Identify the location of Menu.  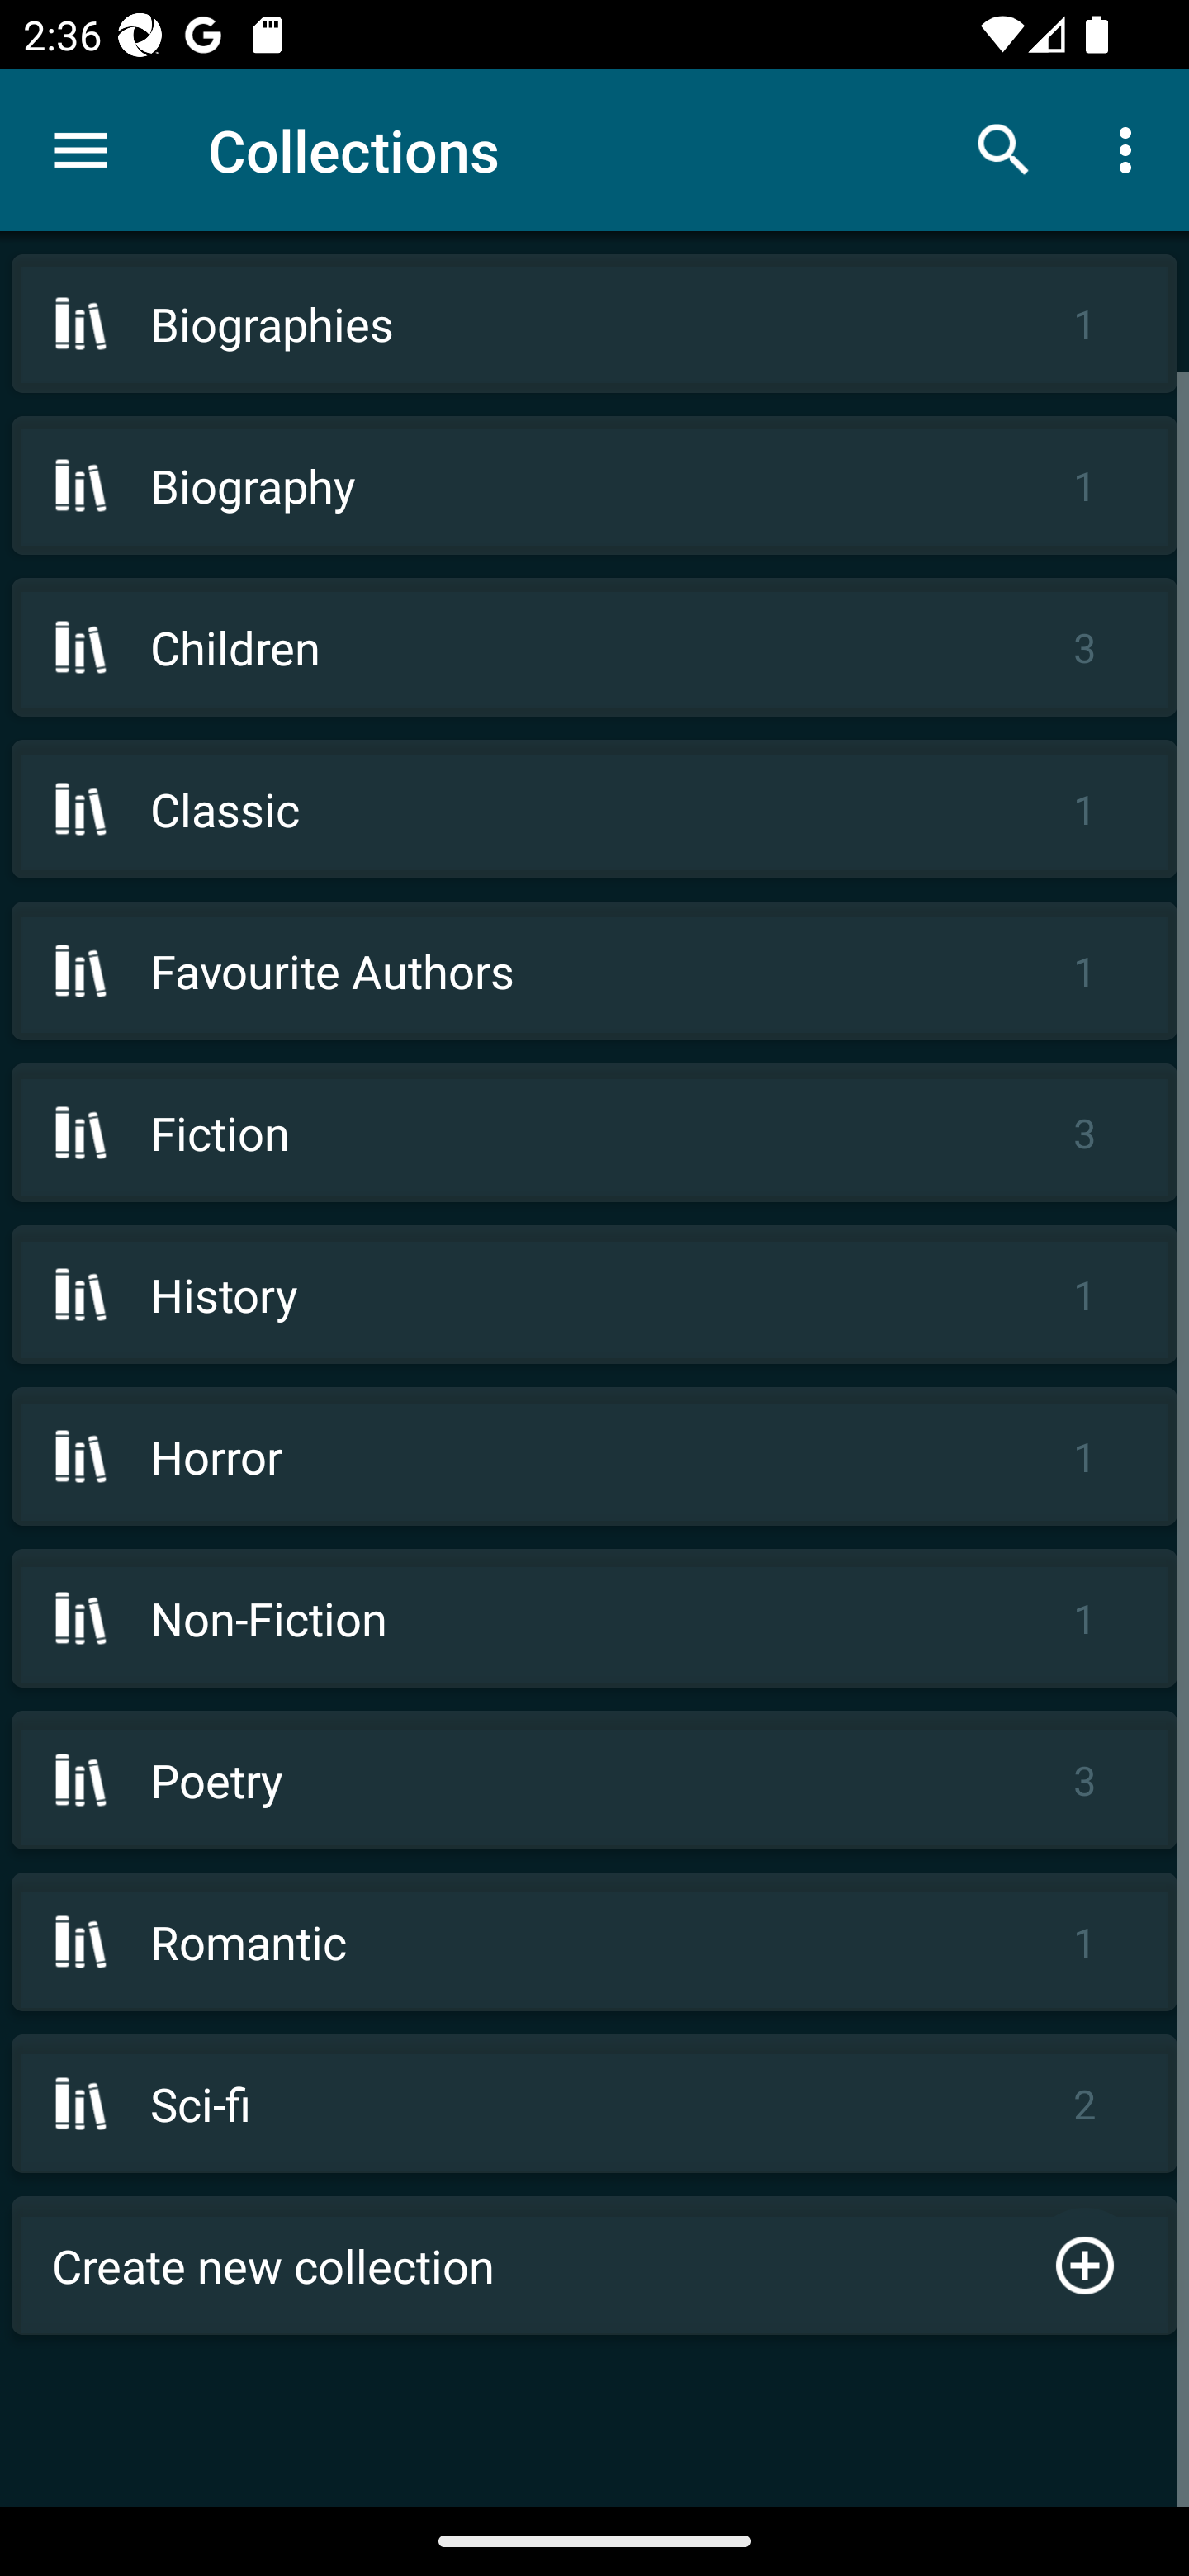
(81, 150).